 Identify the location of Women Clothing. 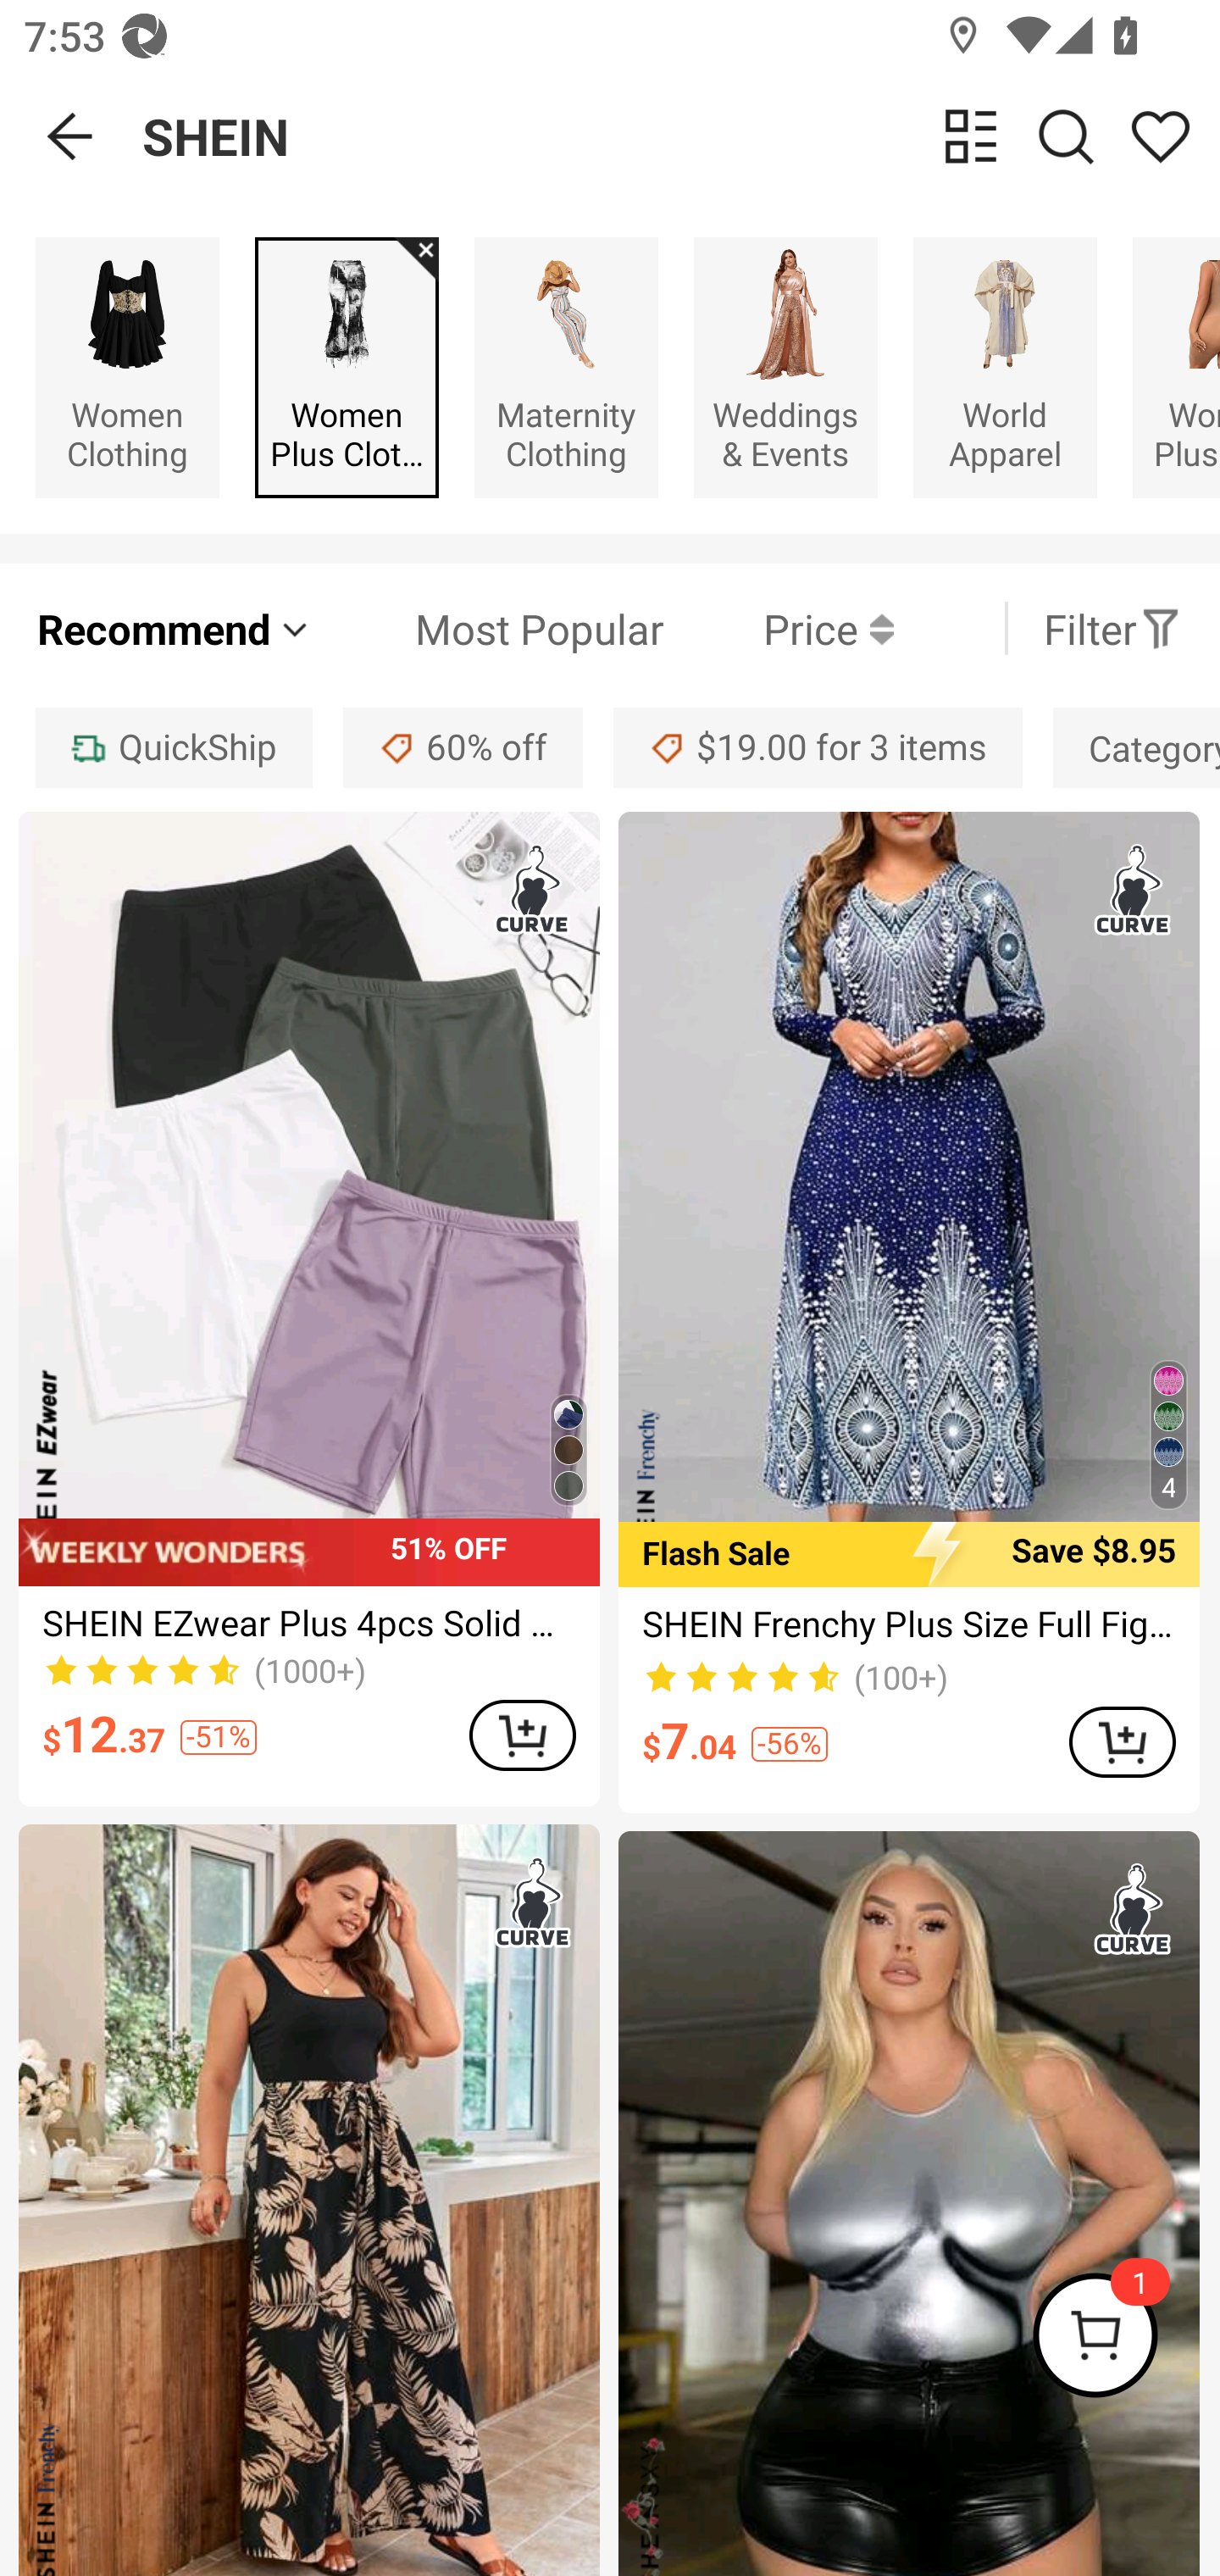
(127, 366).